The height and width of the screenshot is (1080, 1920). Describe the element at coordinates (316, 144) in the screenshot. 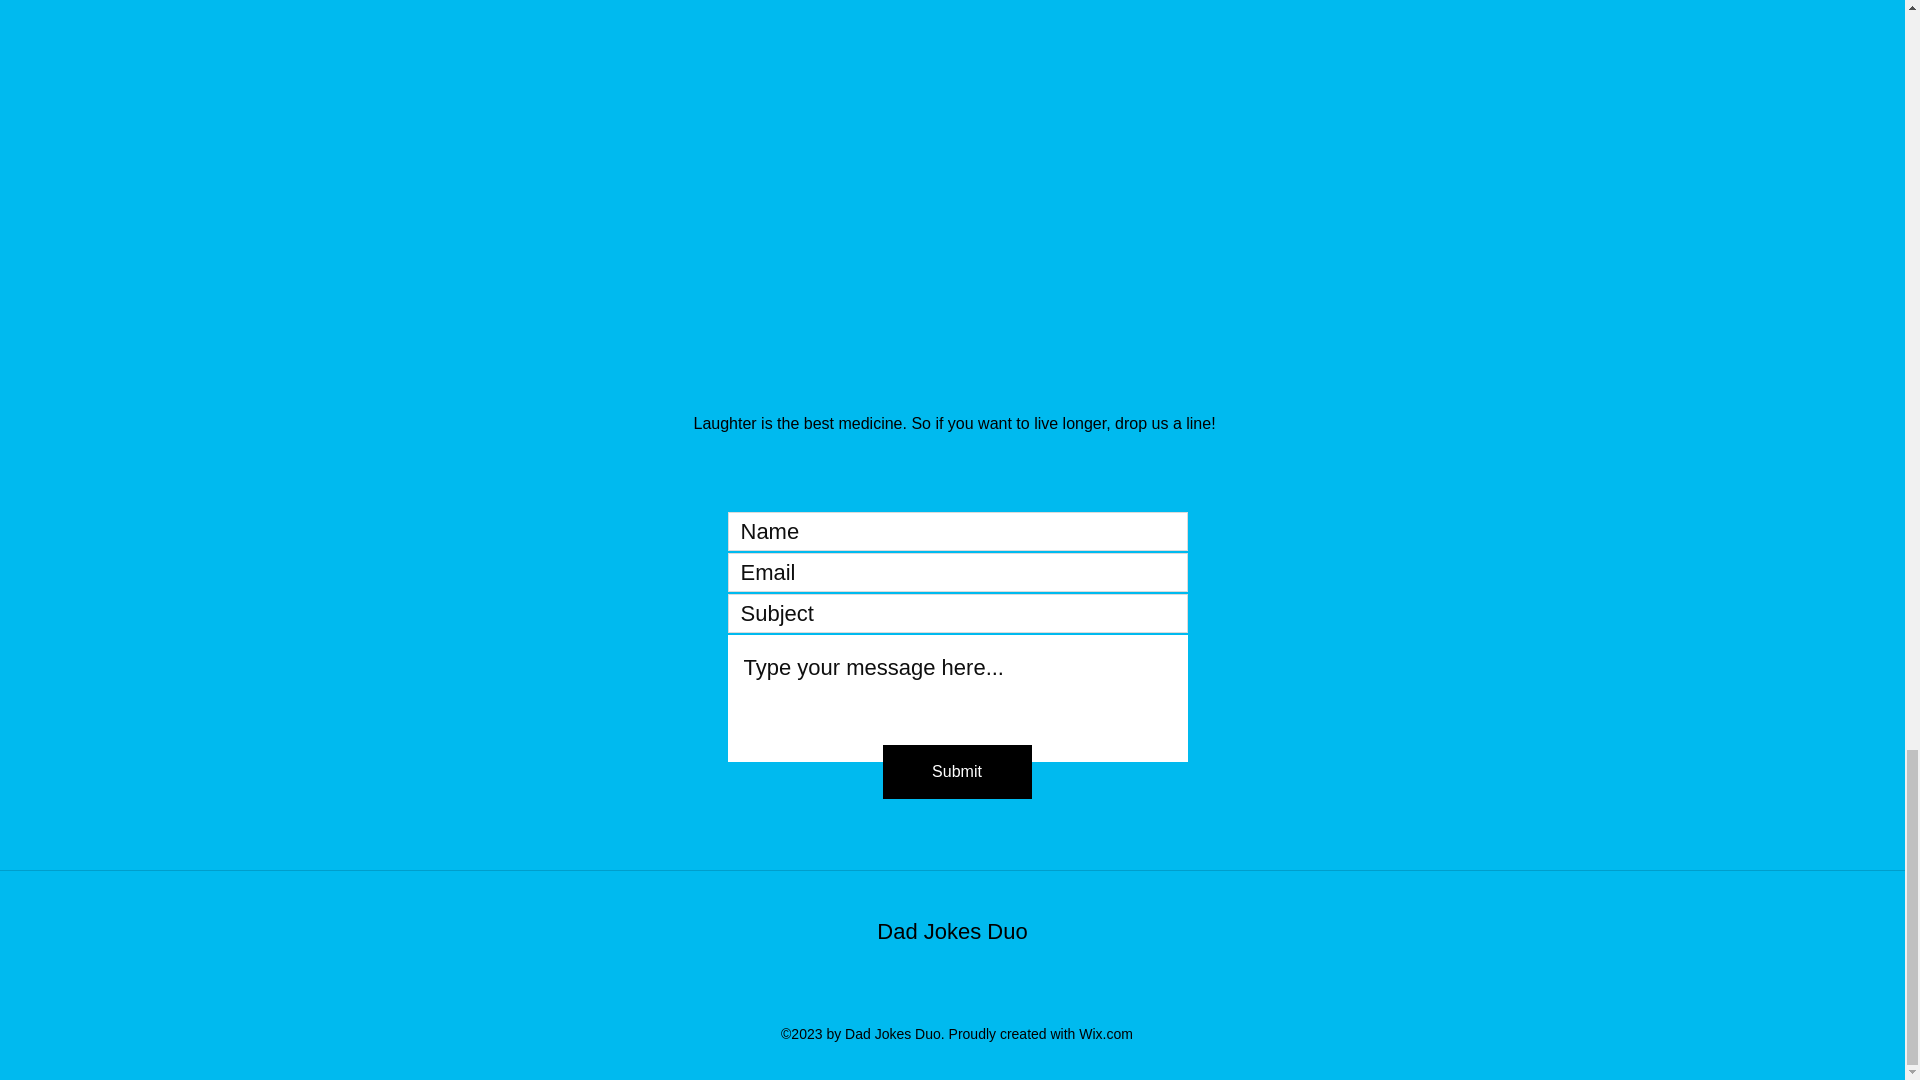

I see `Embedded Content` at that location.